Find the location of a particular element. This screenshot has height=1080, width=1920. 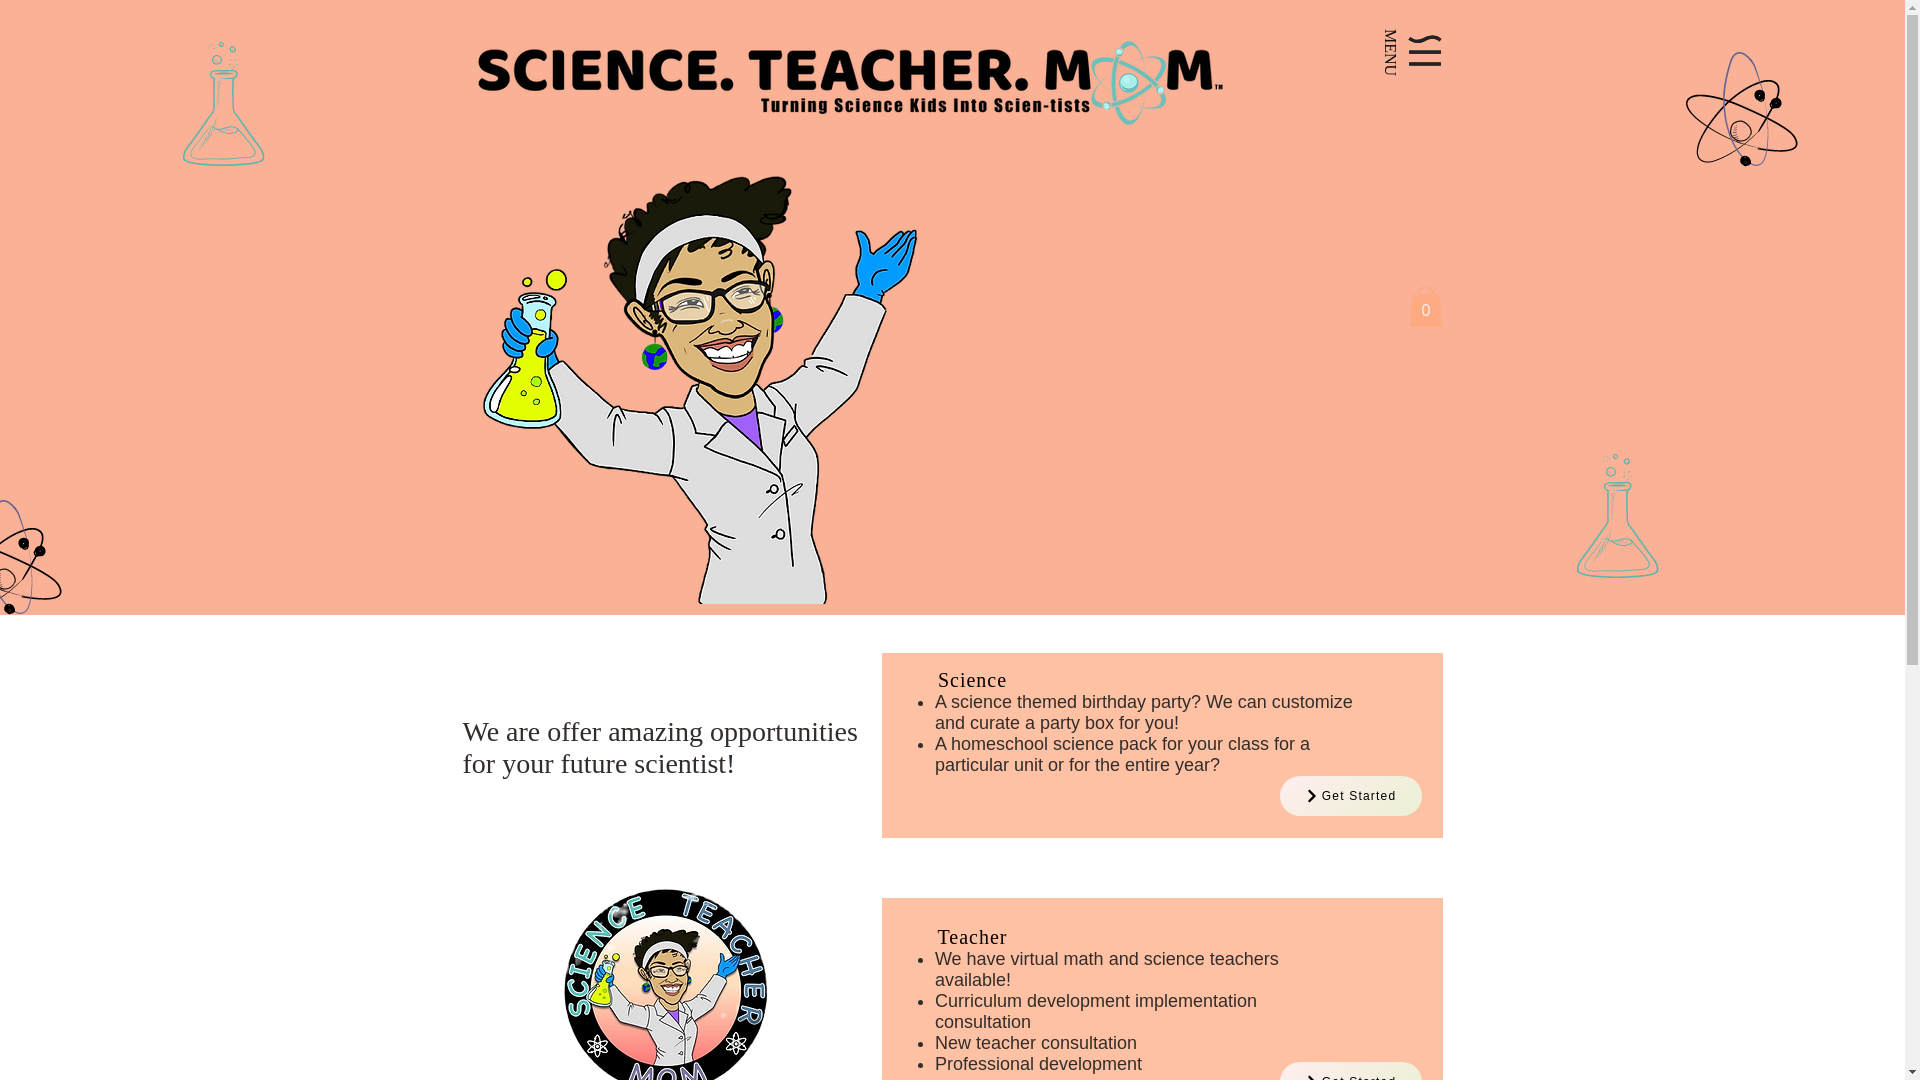

Get Started is located at coordinates (1351, 796).